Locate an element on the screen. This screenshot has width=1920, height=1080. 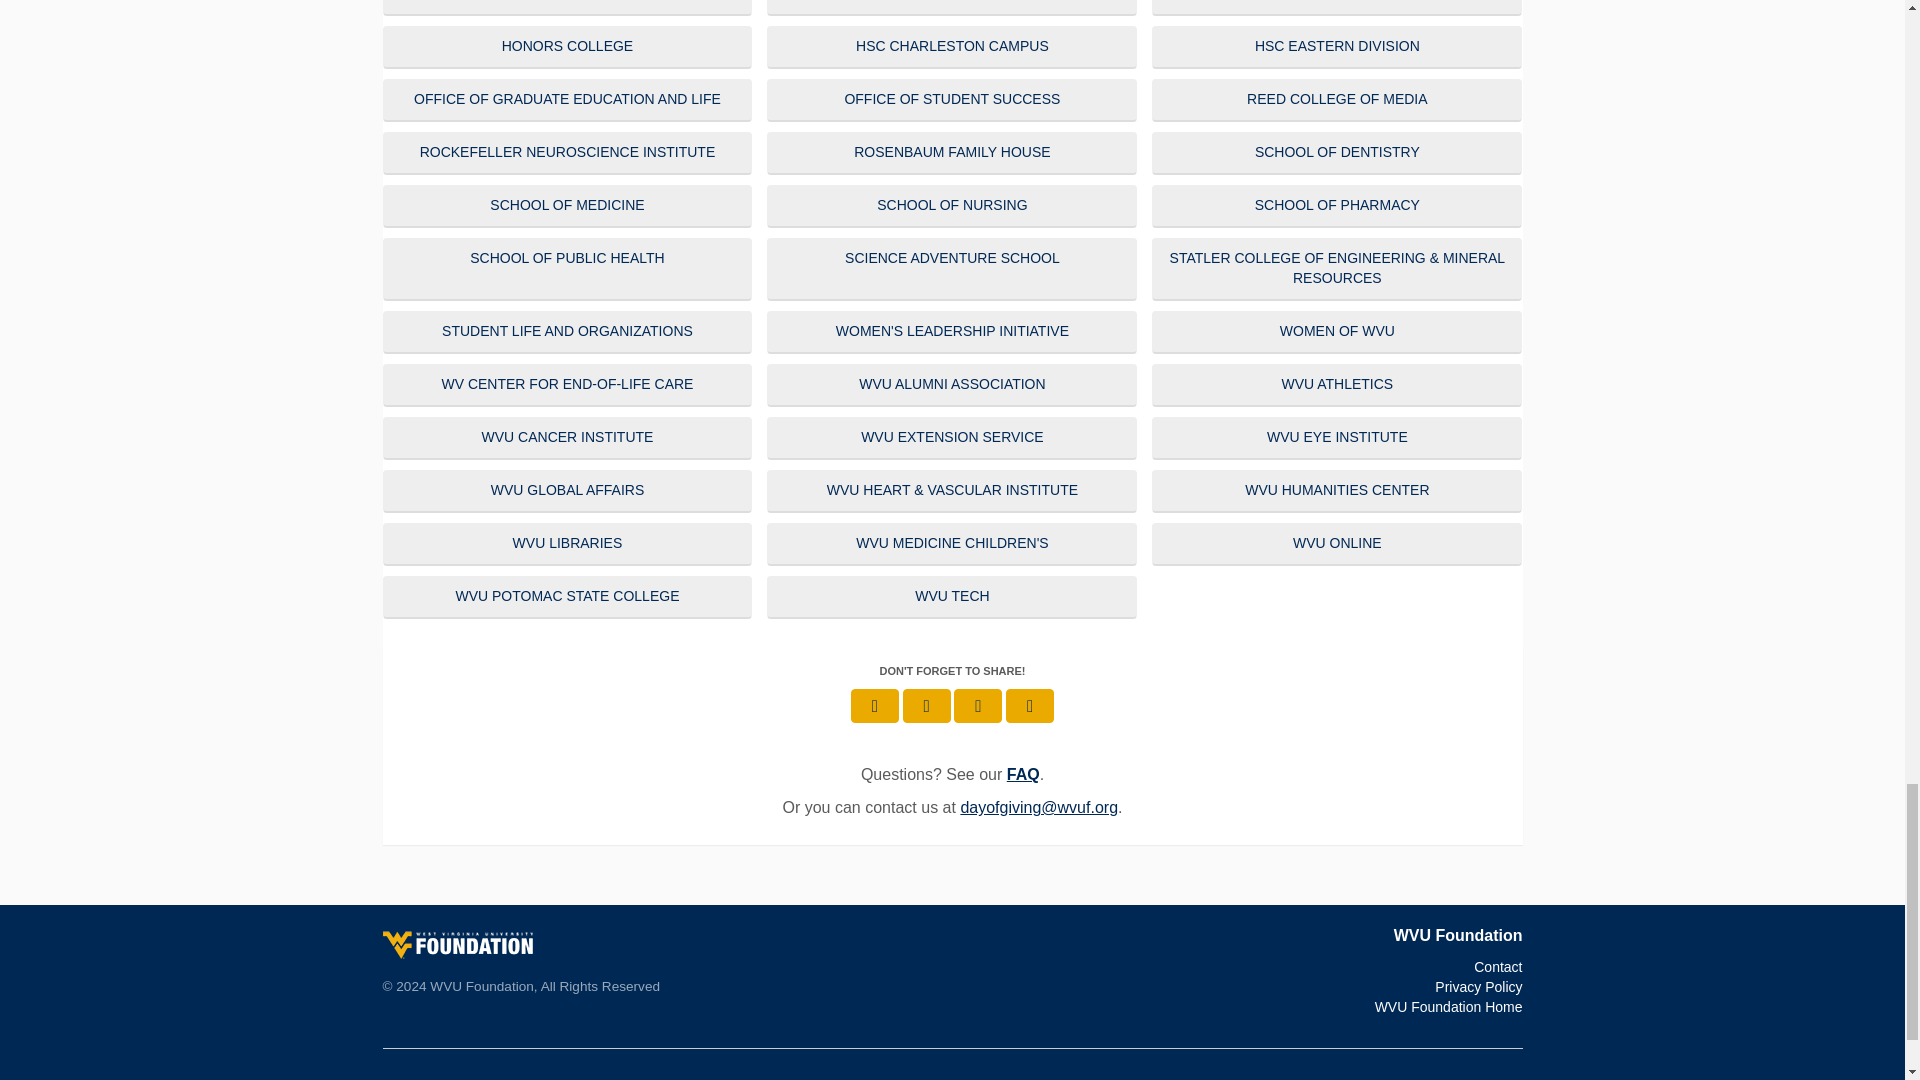
HONORS COLLEGE is located at coordinates (567, 47).